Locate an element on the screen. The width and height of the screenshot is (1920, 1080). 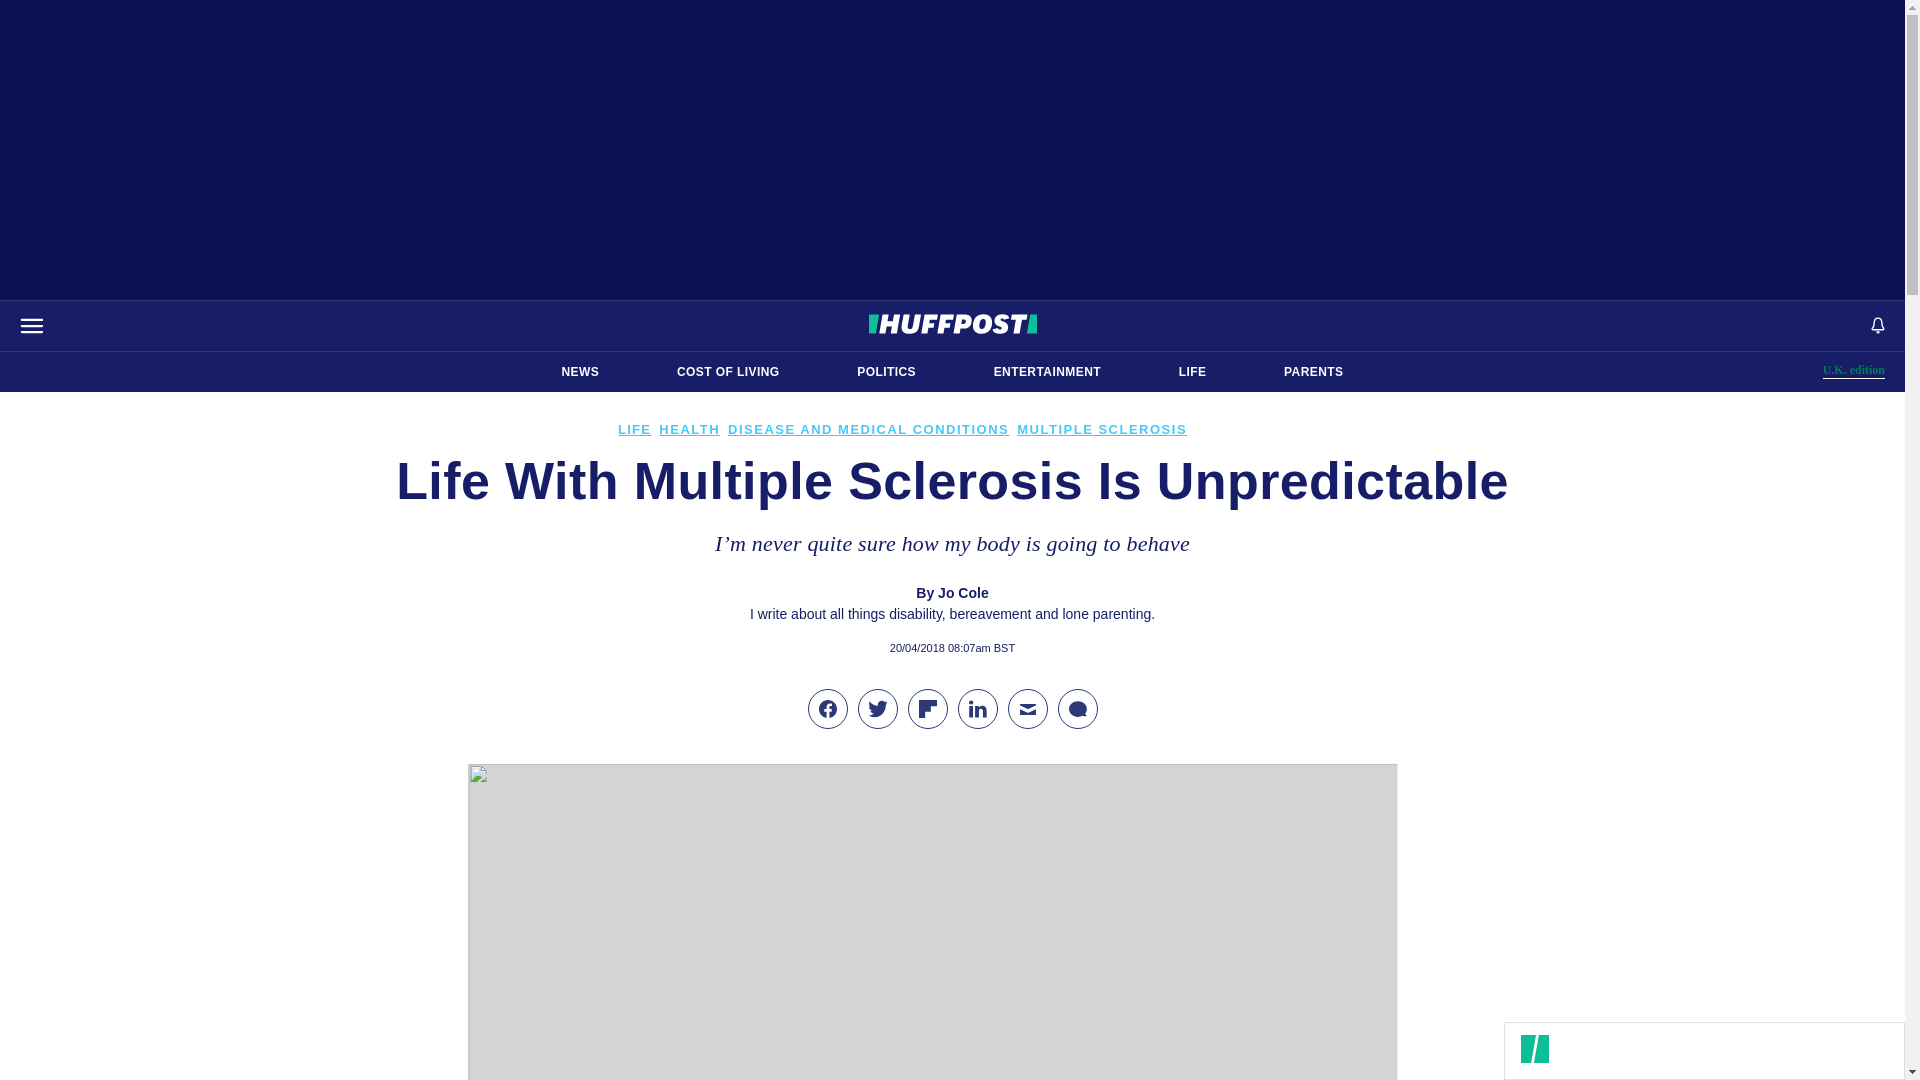
ENTERTAINMENT is located at coordinates (1047, 372).